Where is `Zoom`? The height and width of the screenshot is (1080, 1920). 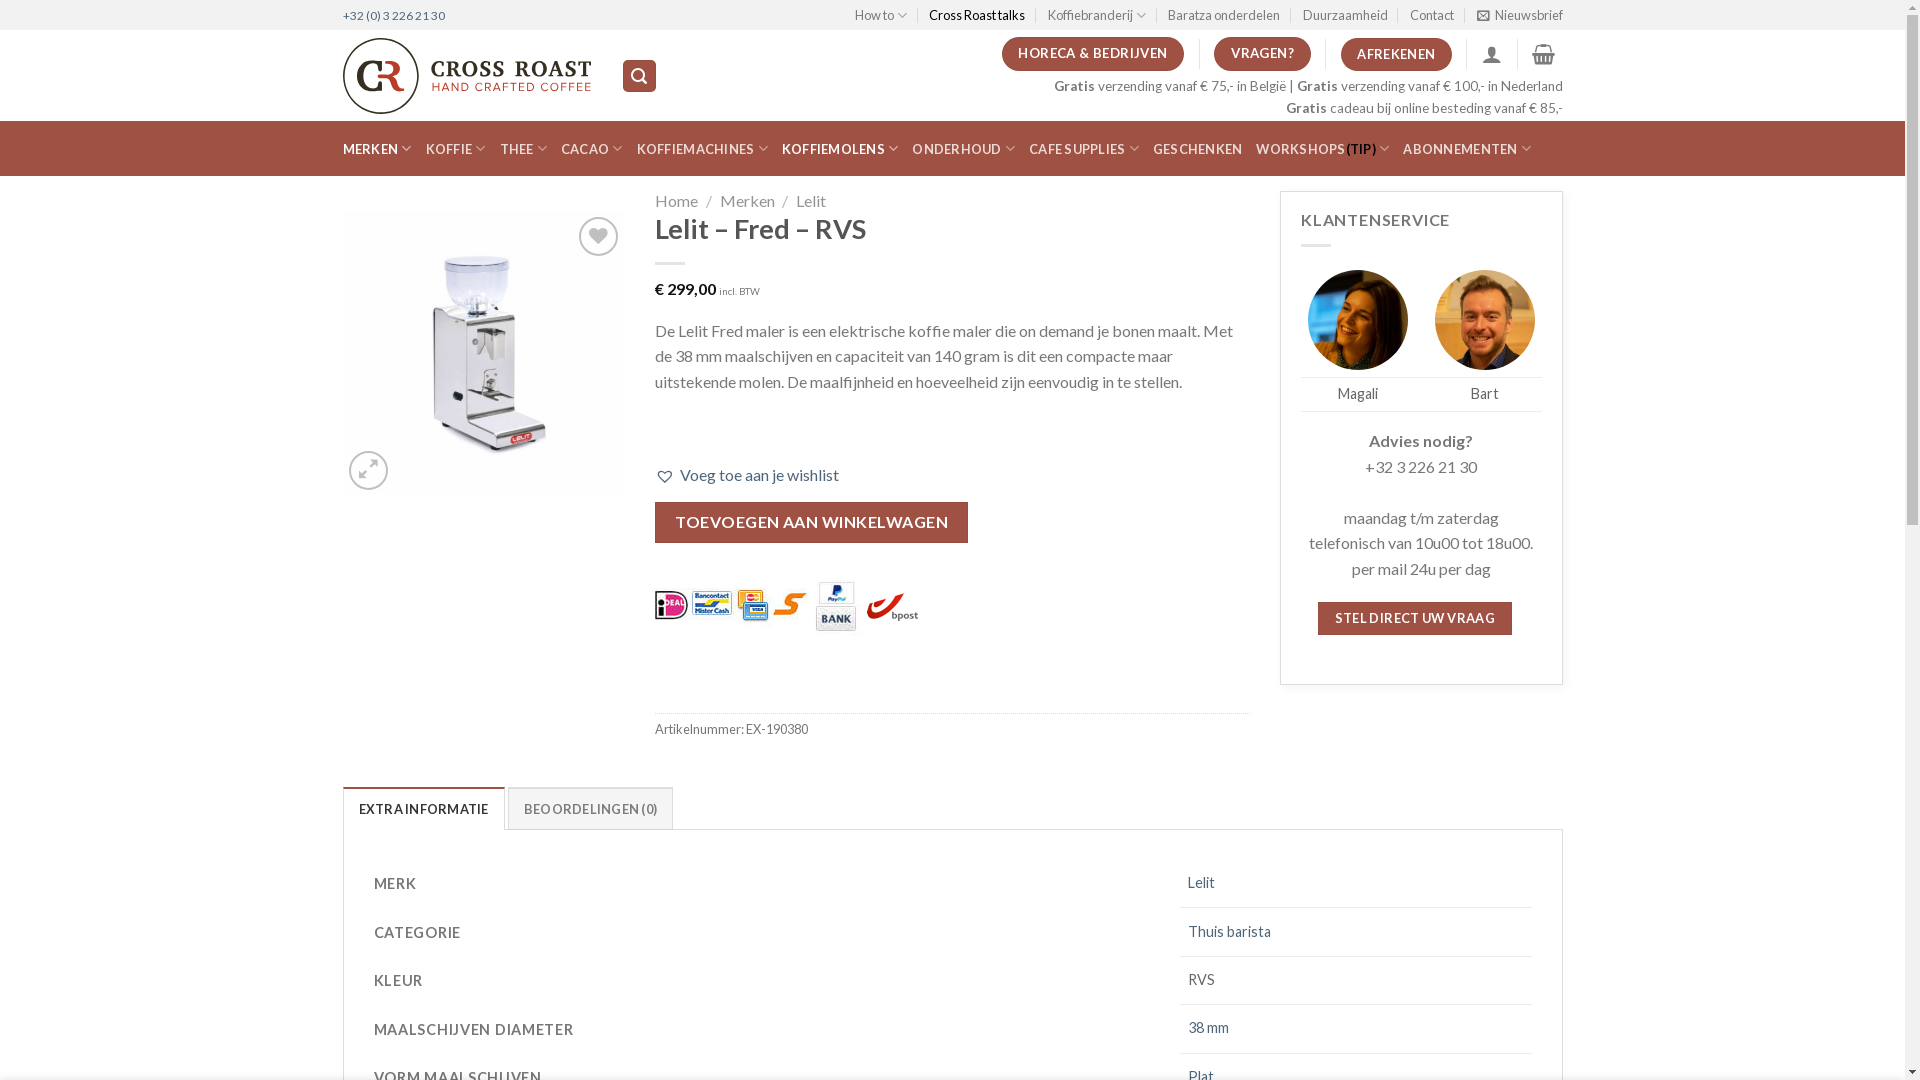
Zoom is located at coordinates (368, 470).